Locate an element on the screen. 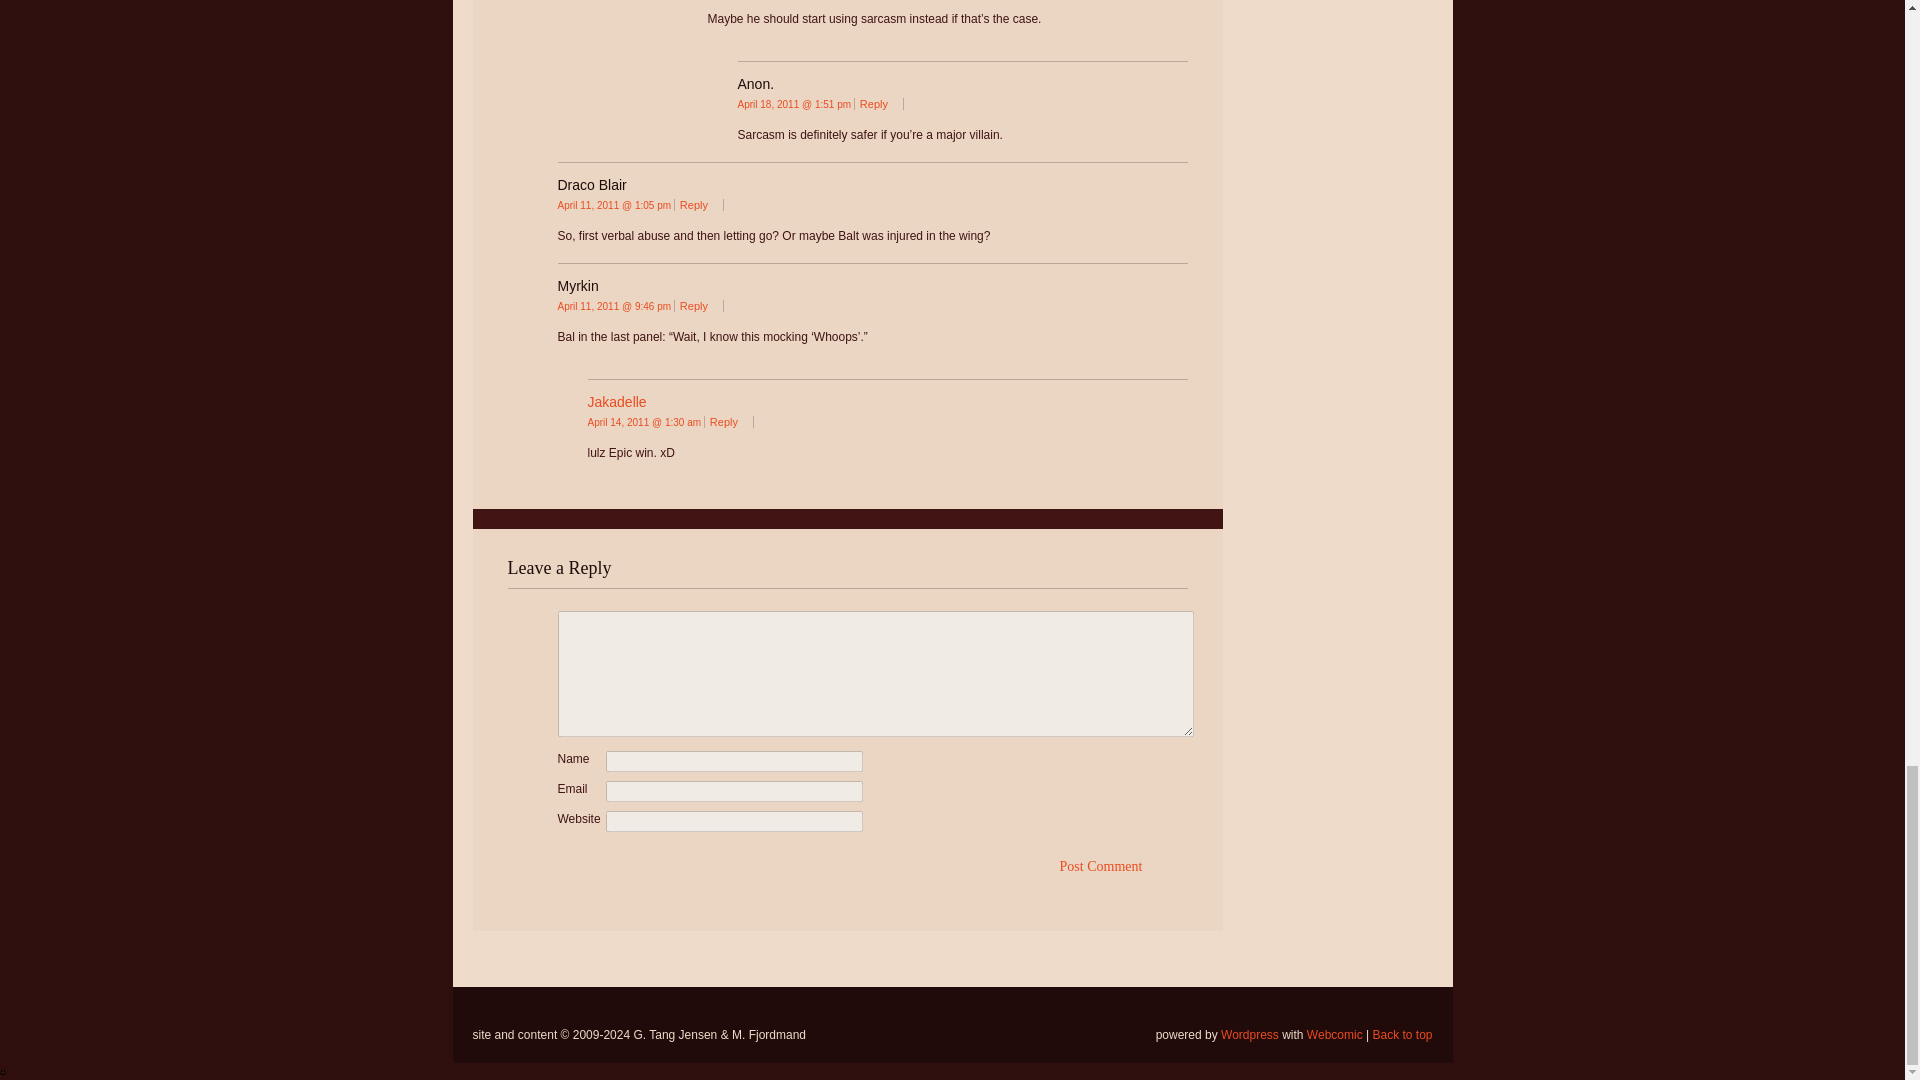 Image resolution: width=1920 pixels, height=1080 pixels. Post Comment is located at coordinates (1100, 868).